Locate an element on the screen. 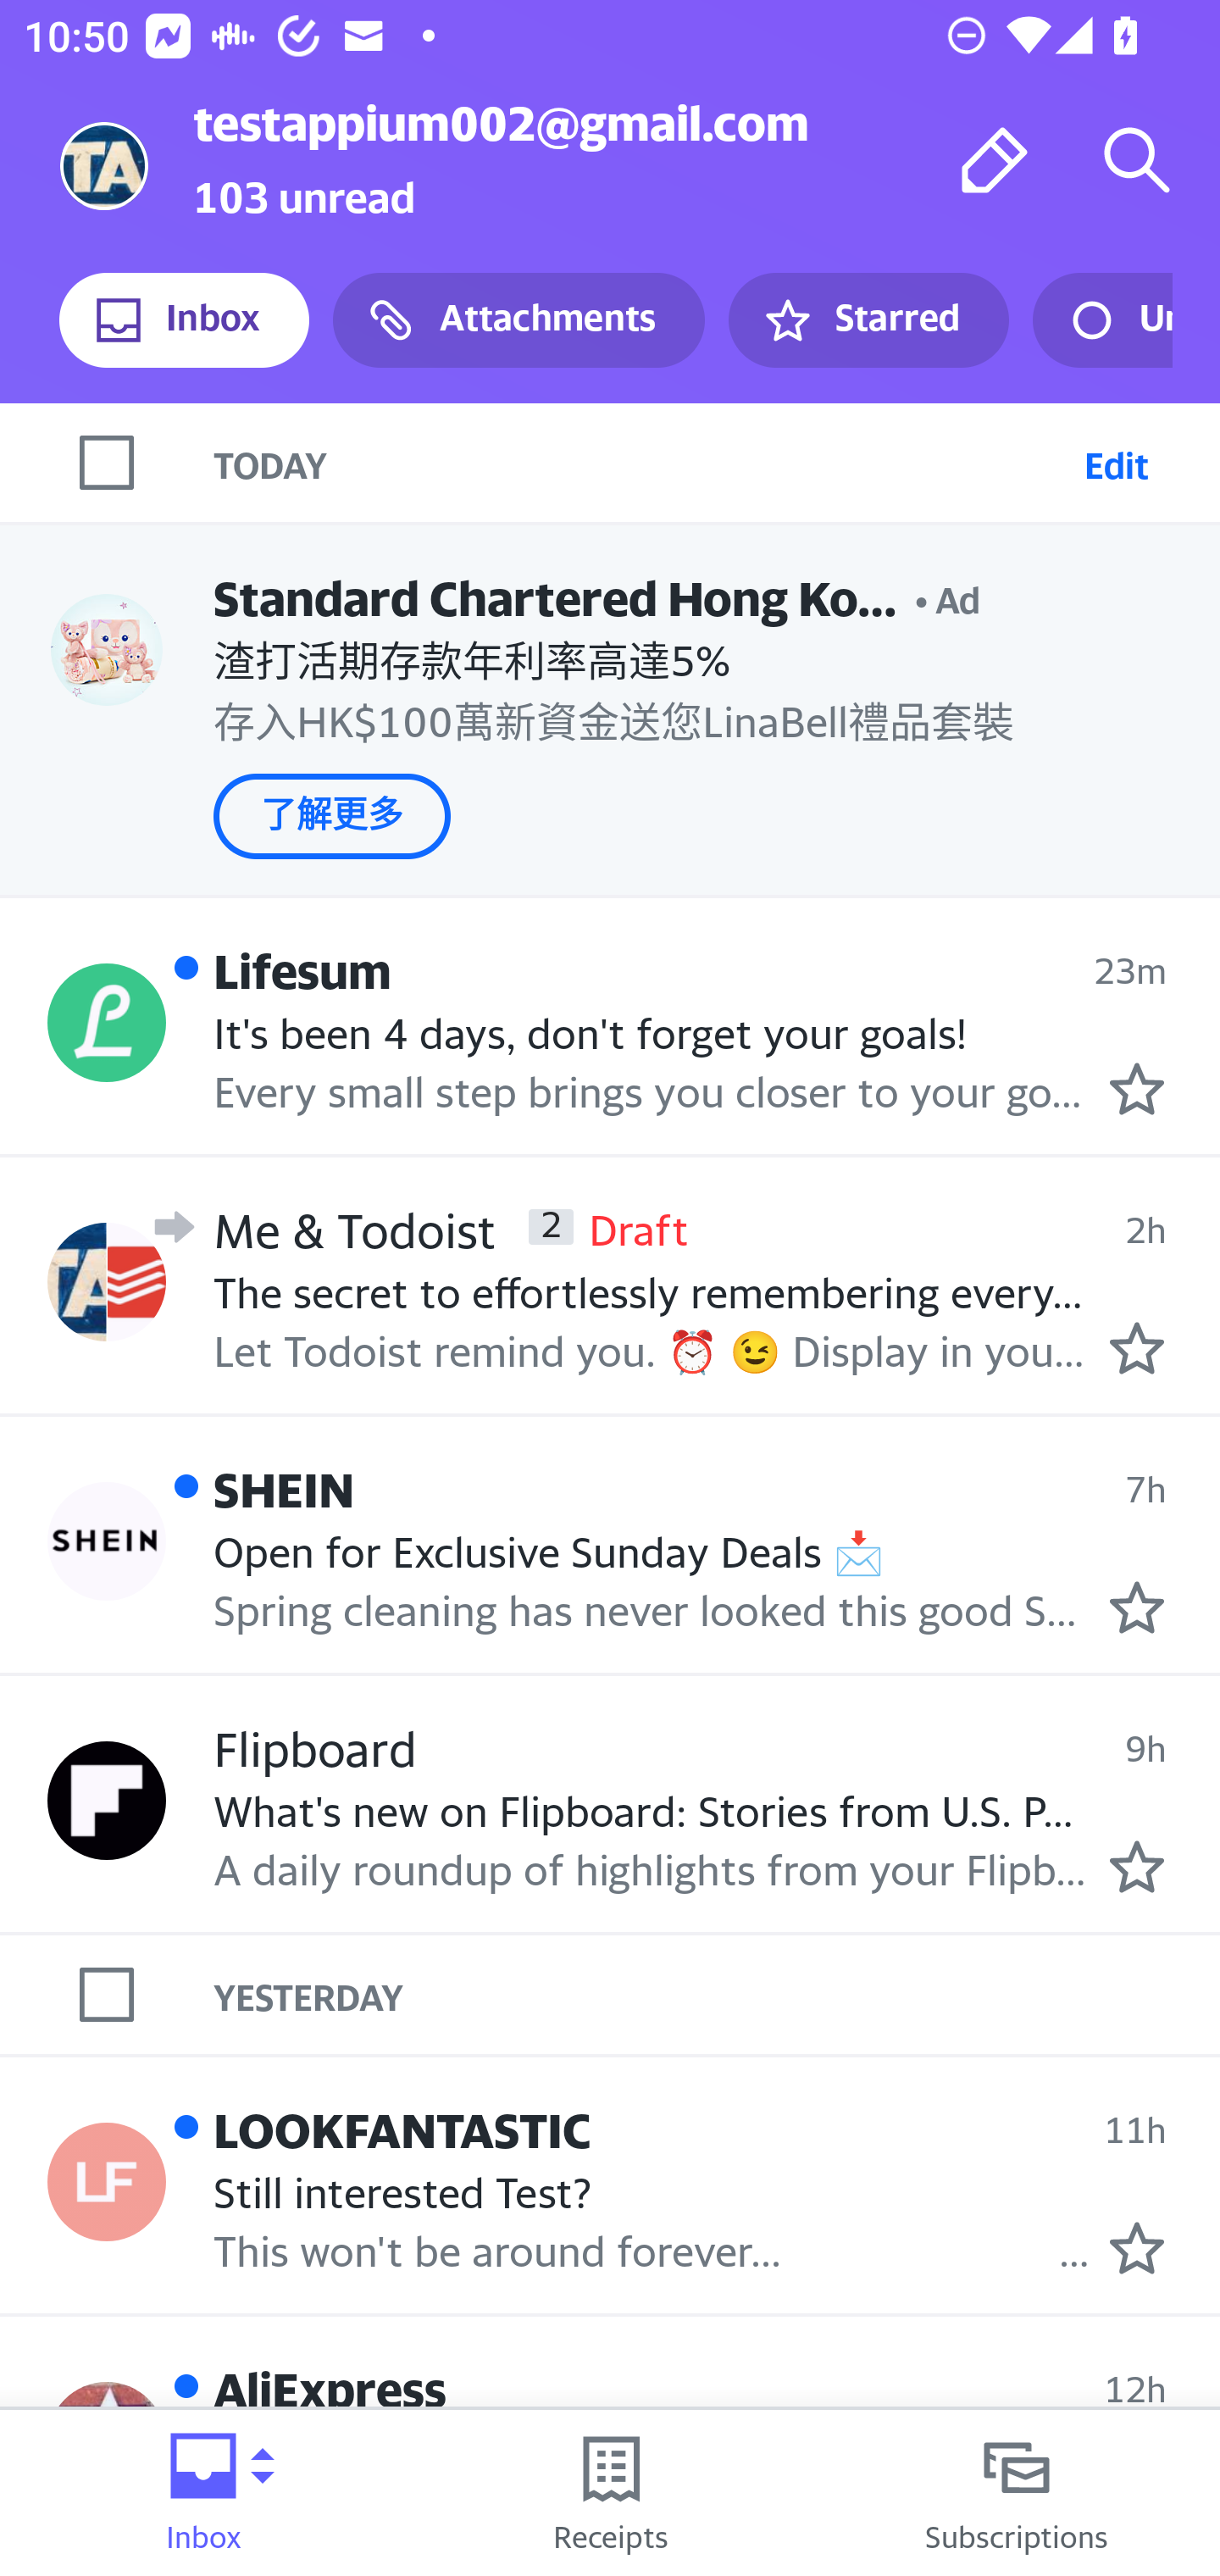 The width and height of the screenshot is (1220, 2576). Profile
SHEIN is located at coordinates (107, 1540).